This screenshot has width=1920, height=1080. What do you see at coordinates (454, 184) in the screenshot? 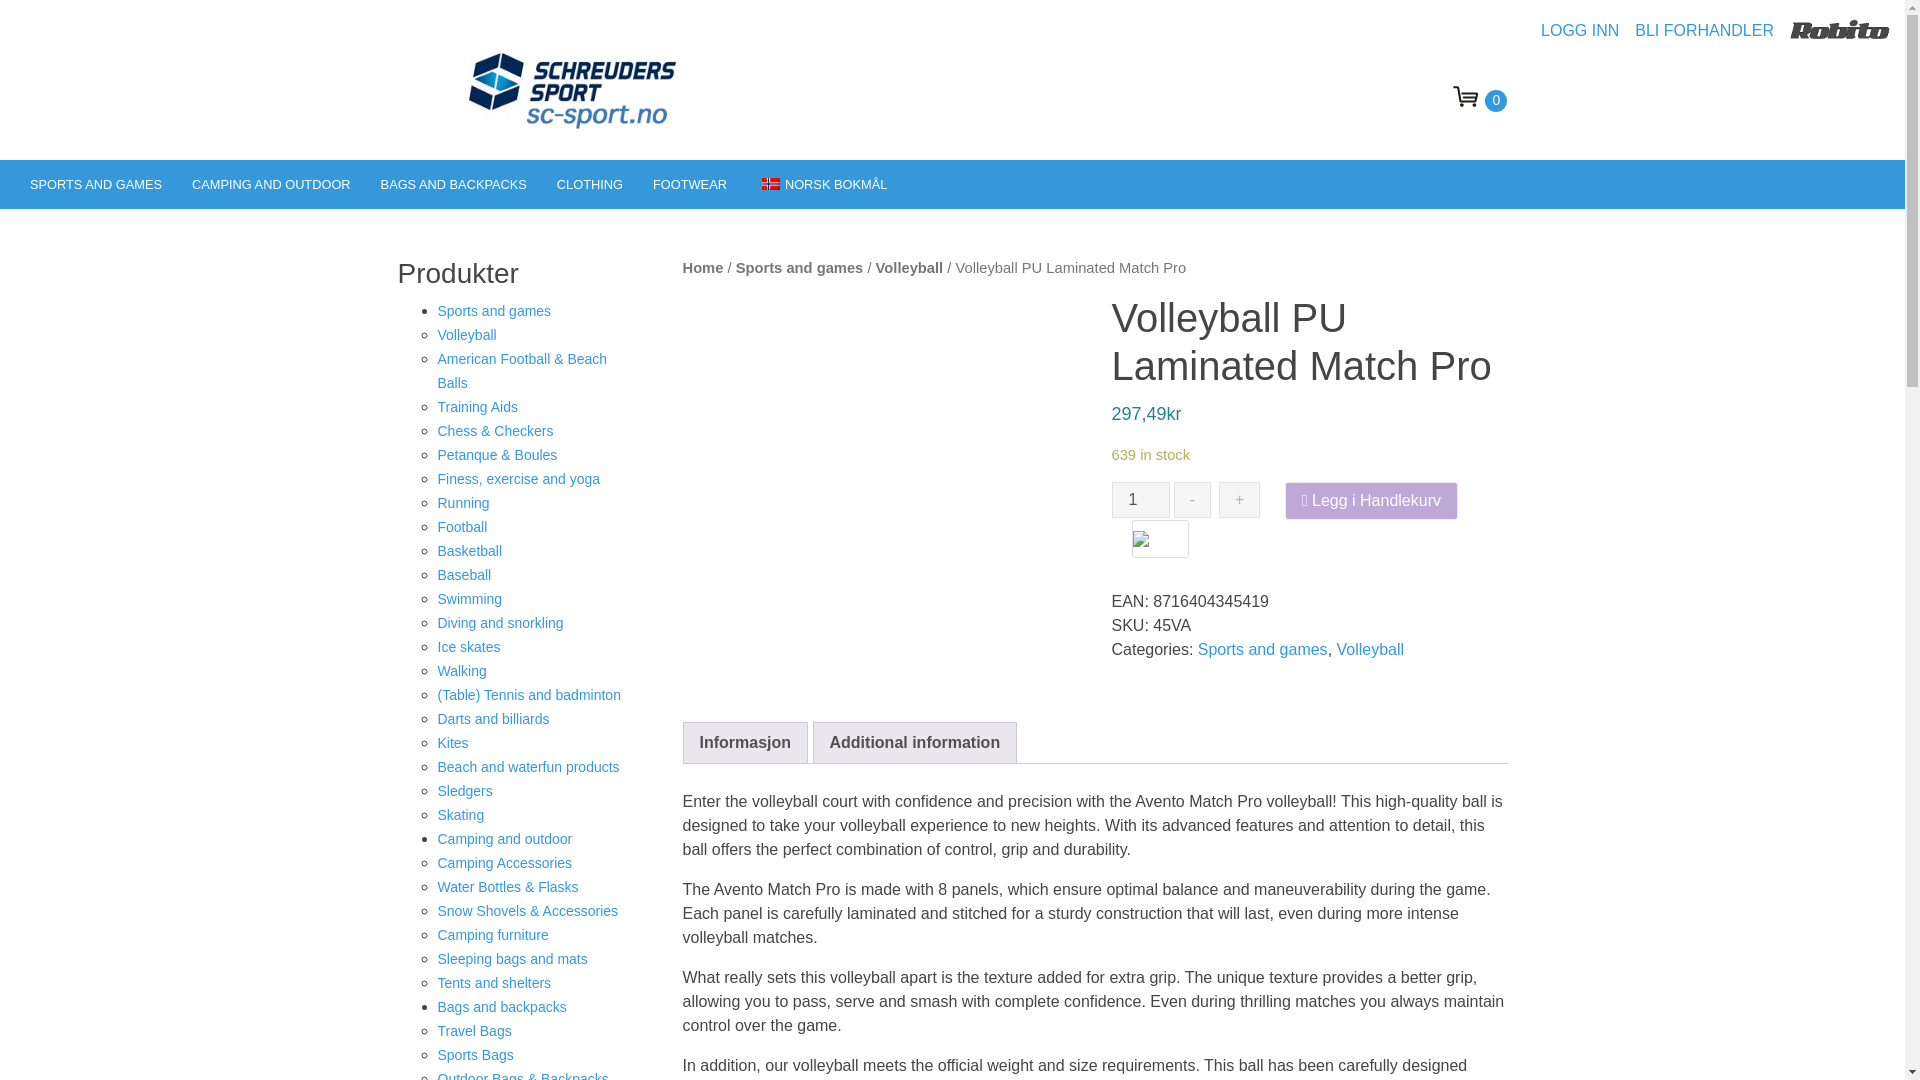
I see `BAGS AND BACKPACKS` at bounding box center [454, 184].